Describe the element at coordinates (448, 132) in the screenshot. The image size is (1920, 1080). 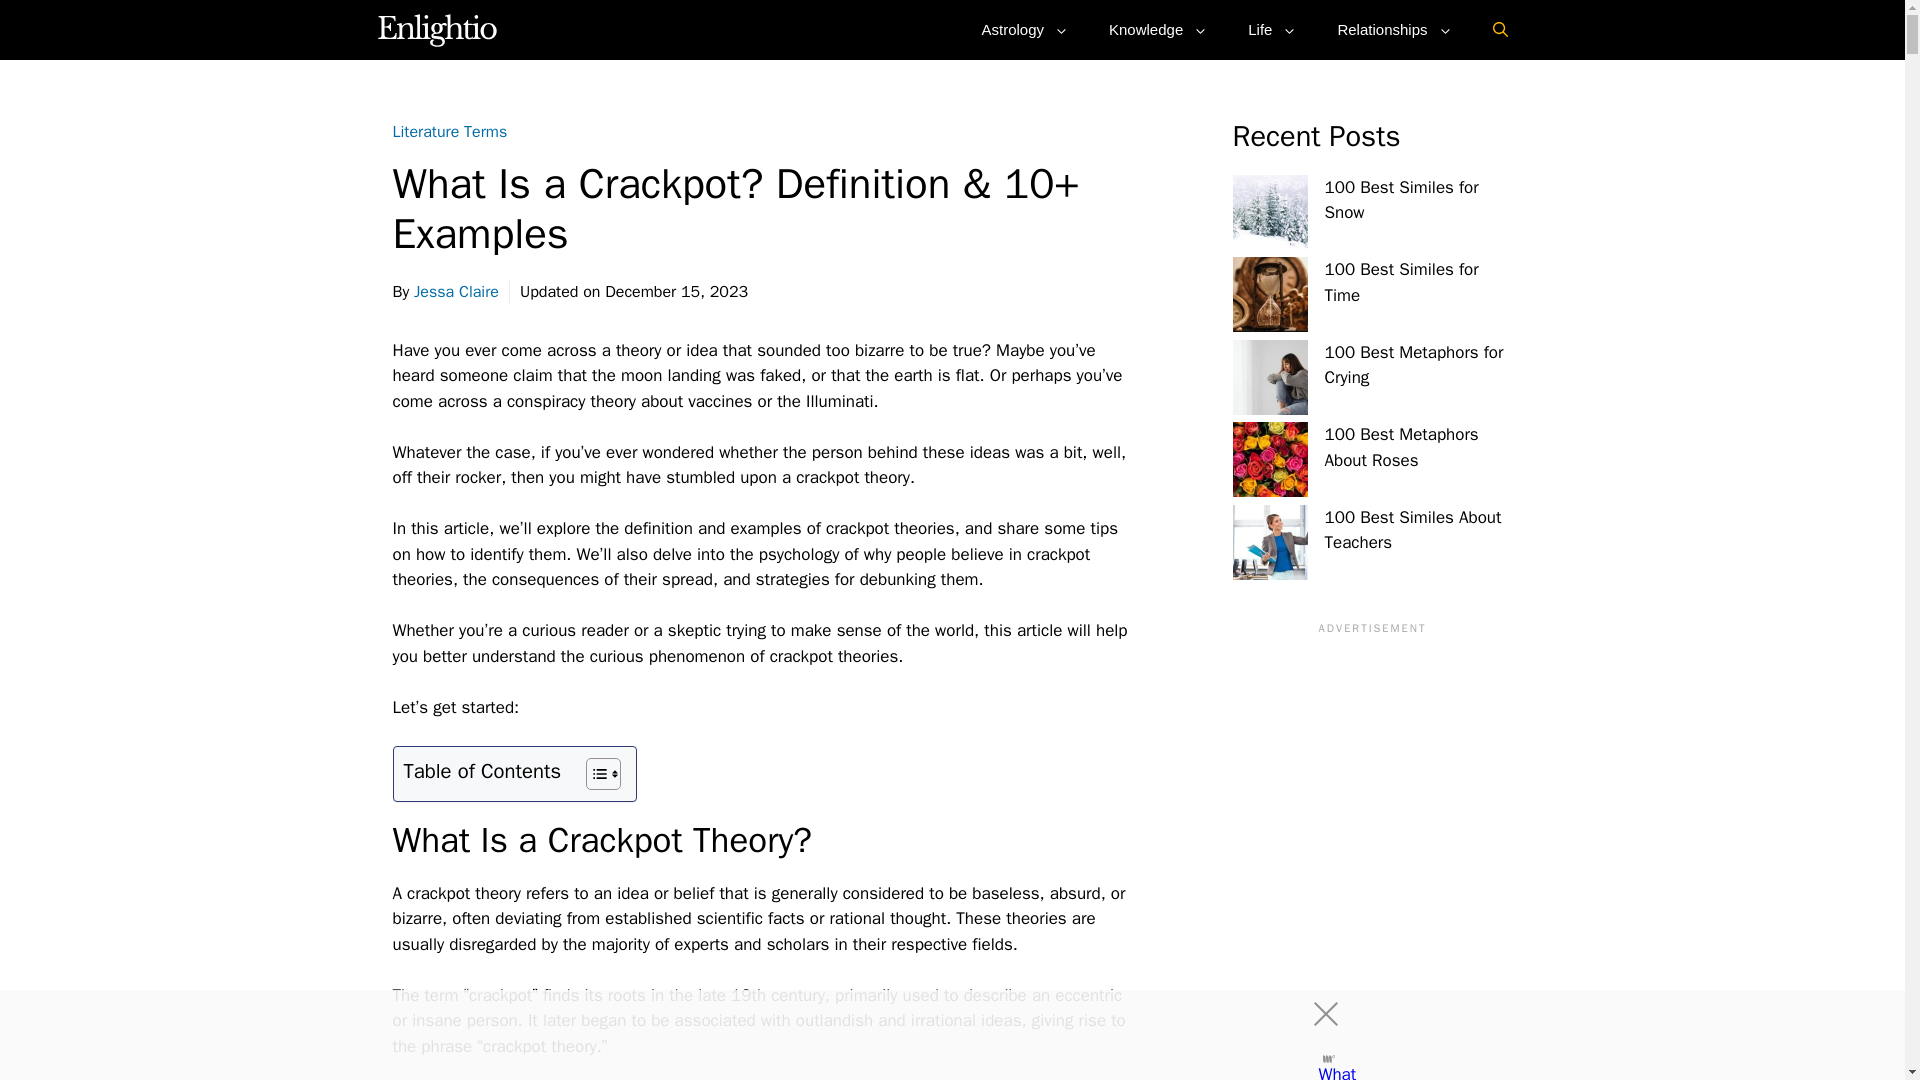
I see `Literature Terms` at that location.